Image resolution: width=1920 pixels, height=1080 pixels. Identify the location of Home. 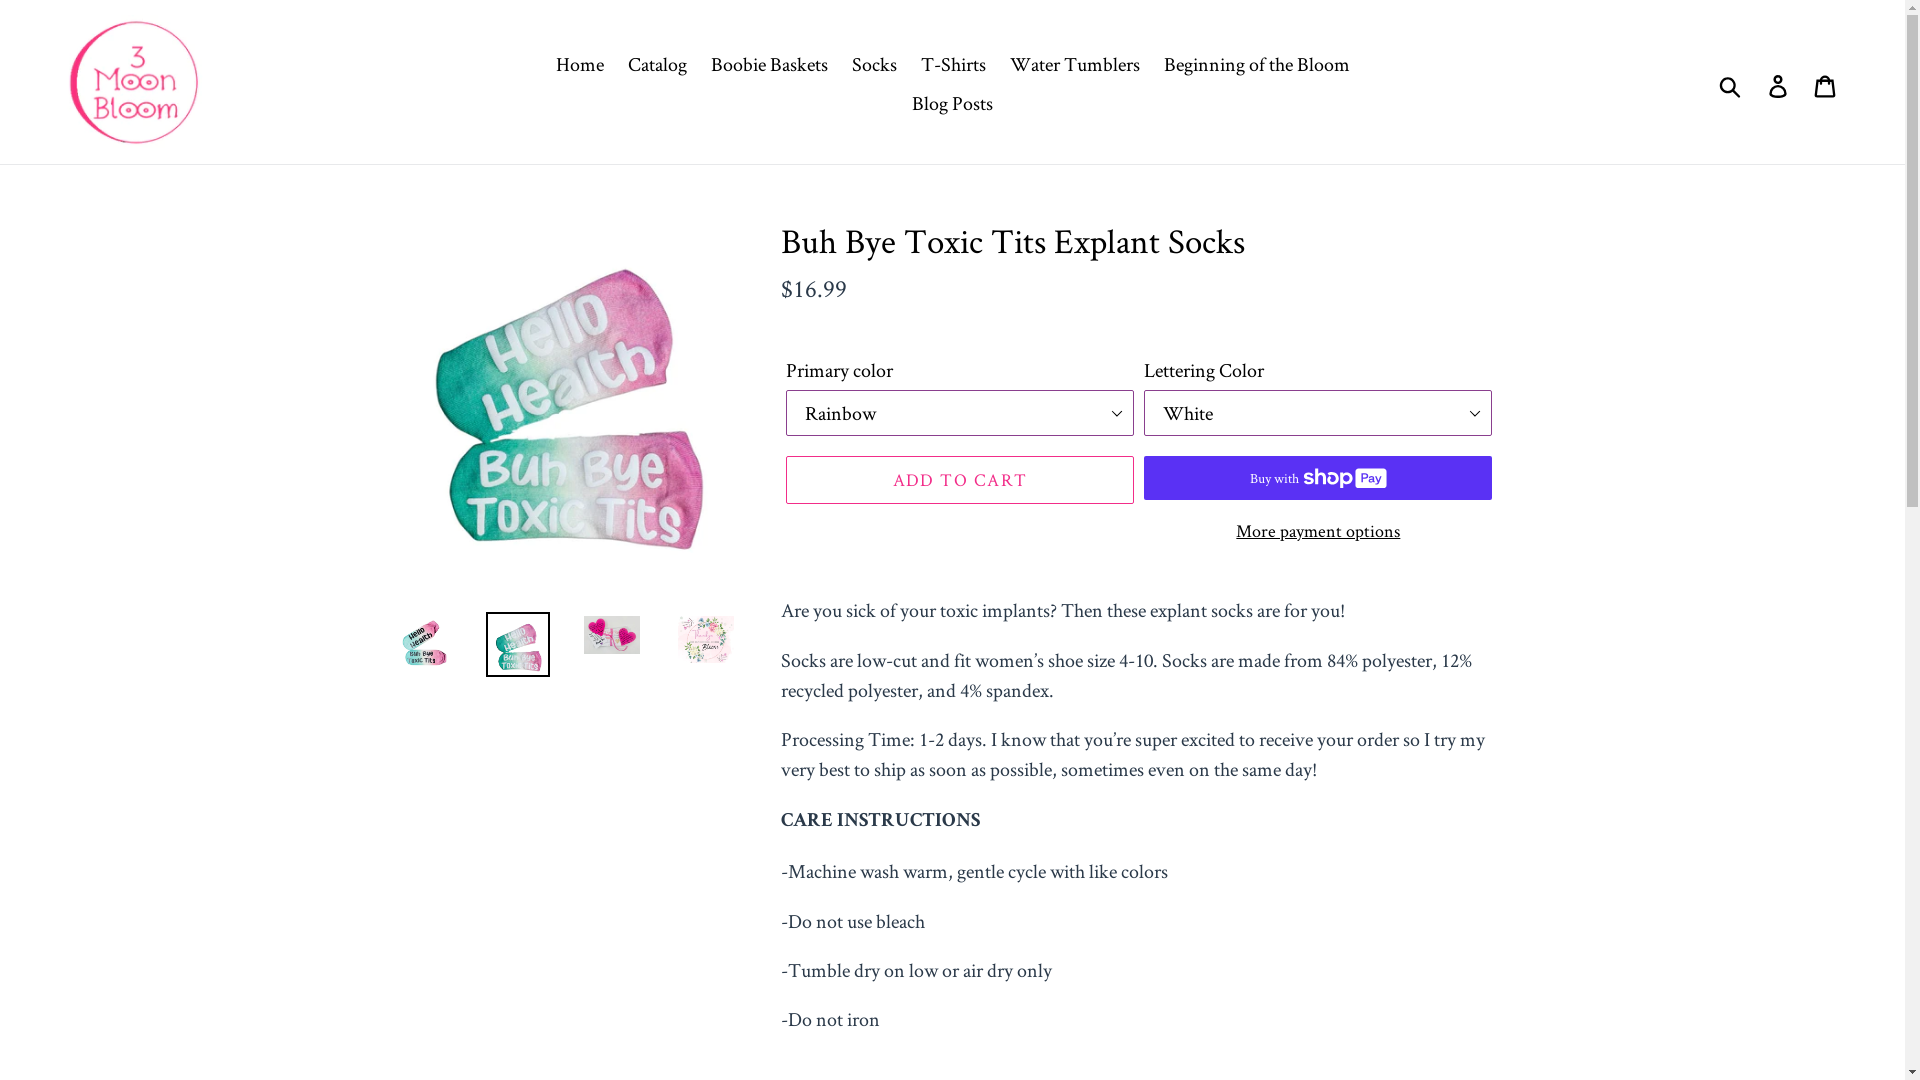
(580, 64).